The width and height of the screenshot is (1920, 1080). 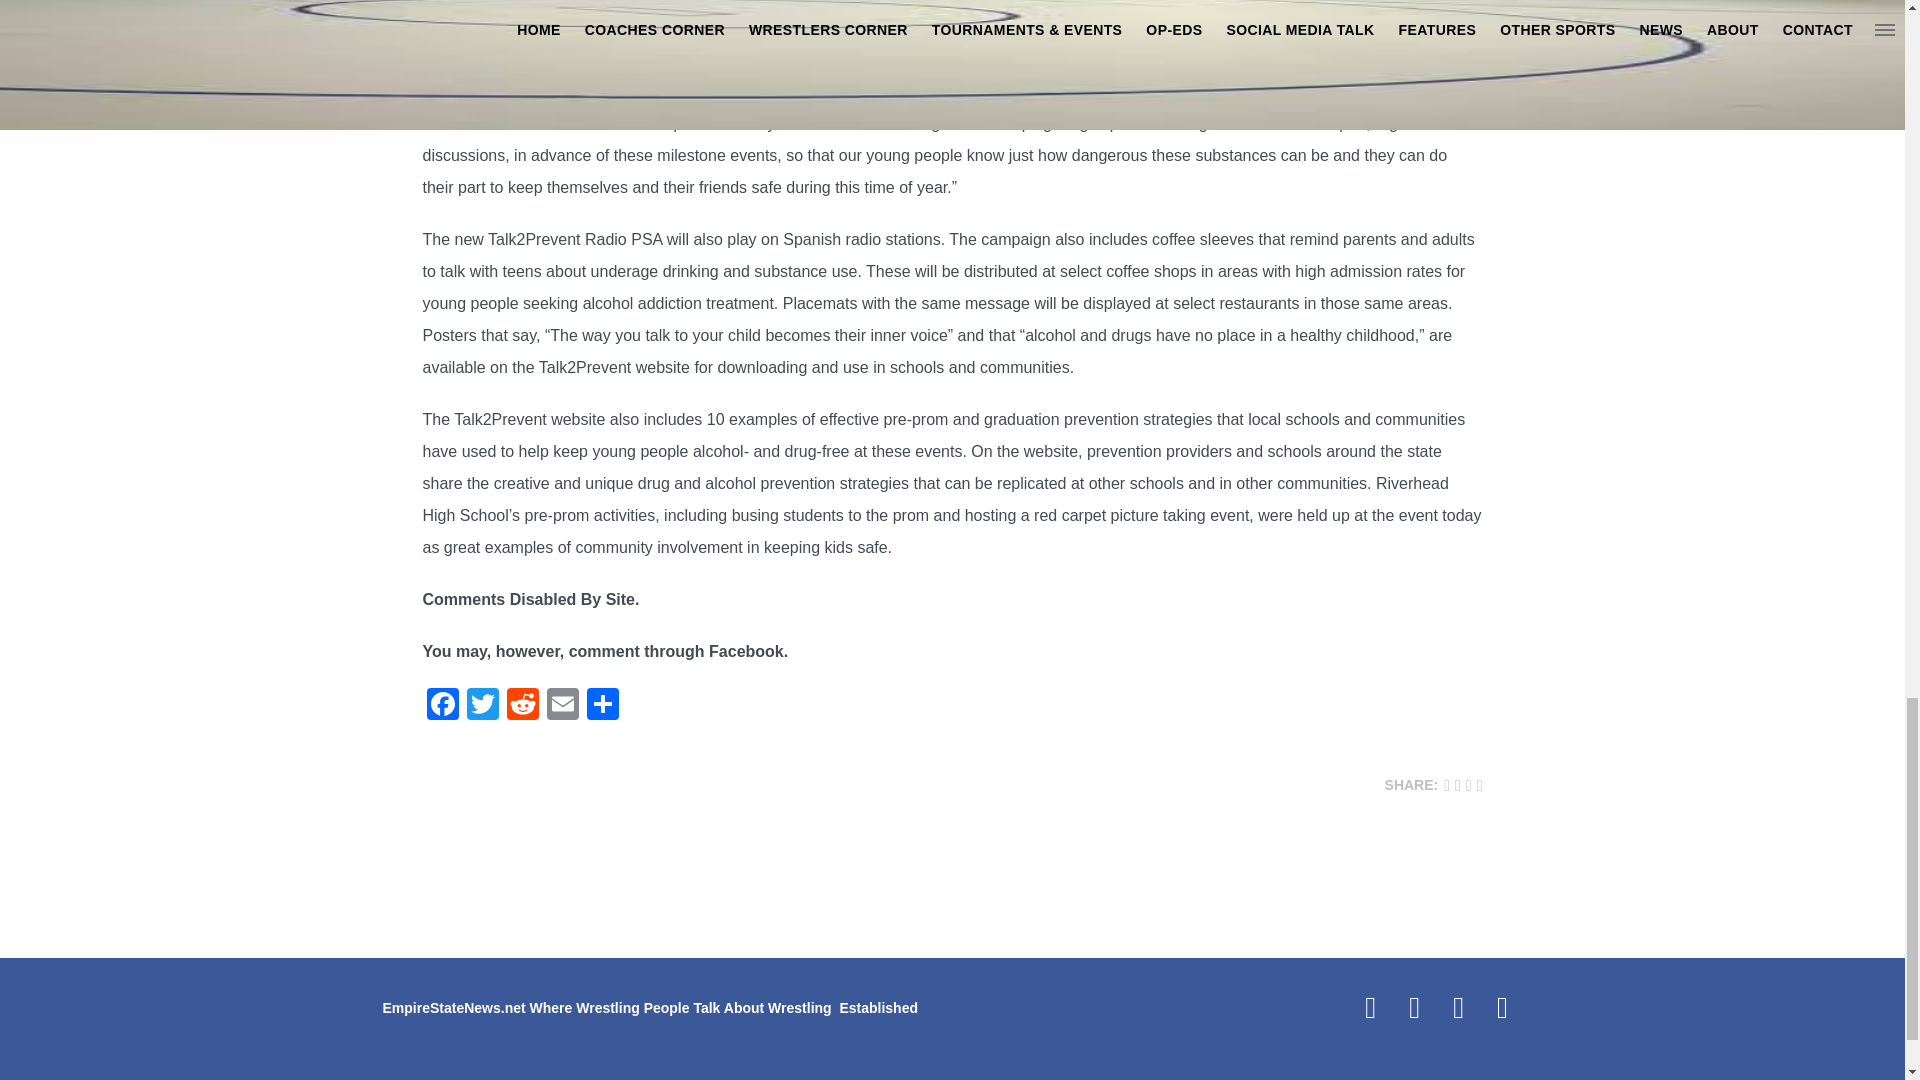 I want to click on Facebook, so click(x=442, y=706).